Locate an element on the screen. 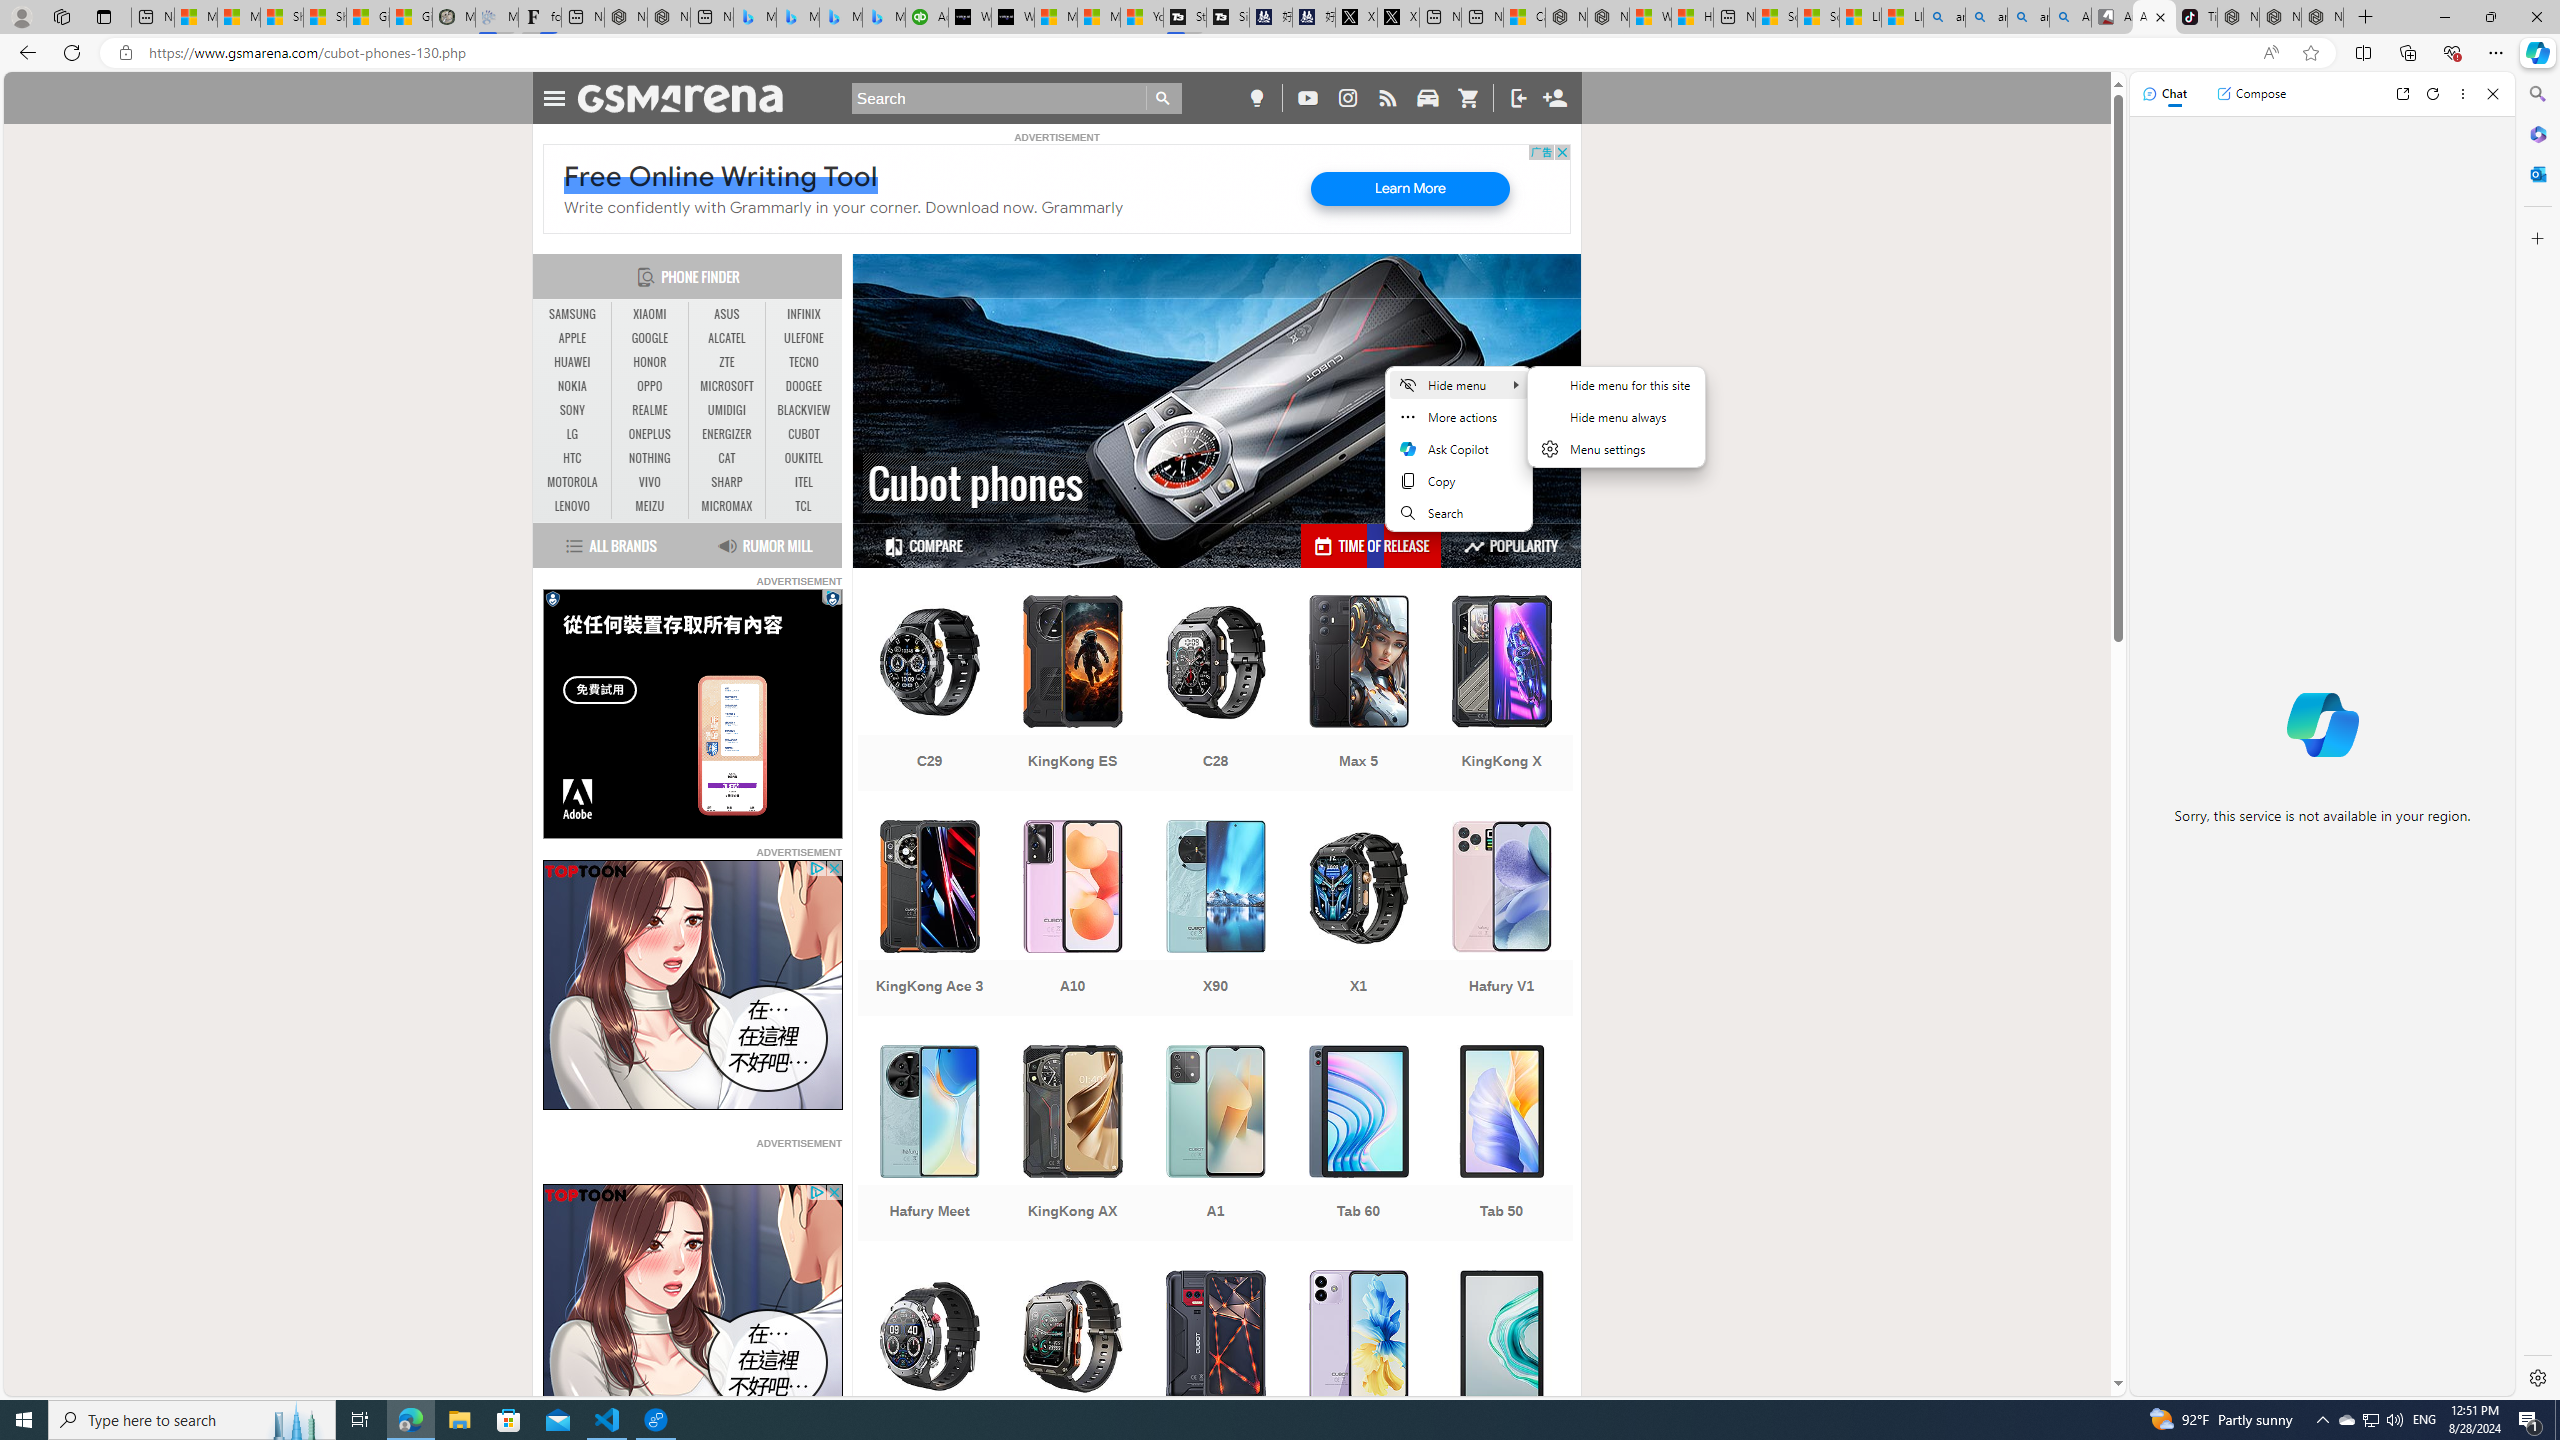 This screenshot has height=1440, width=2560. Compose is located at coordinates (2251, 93).